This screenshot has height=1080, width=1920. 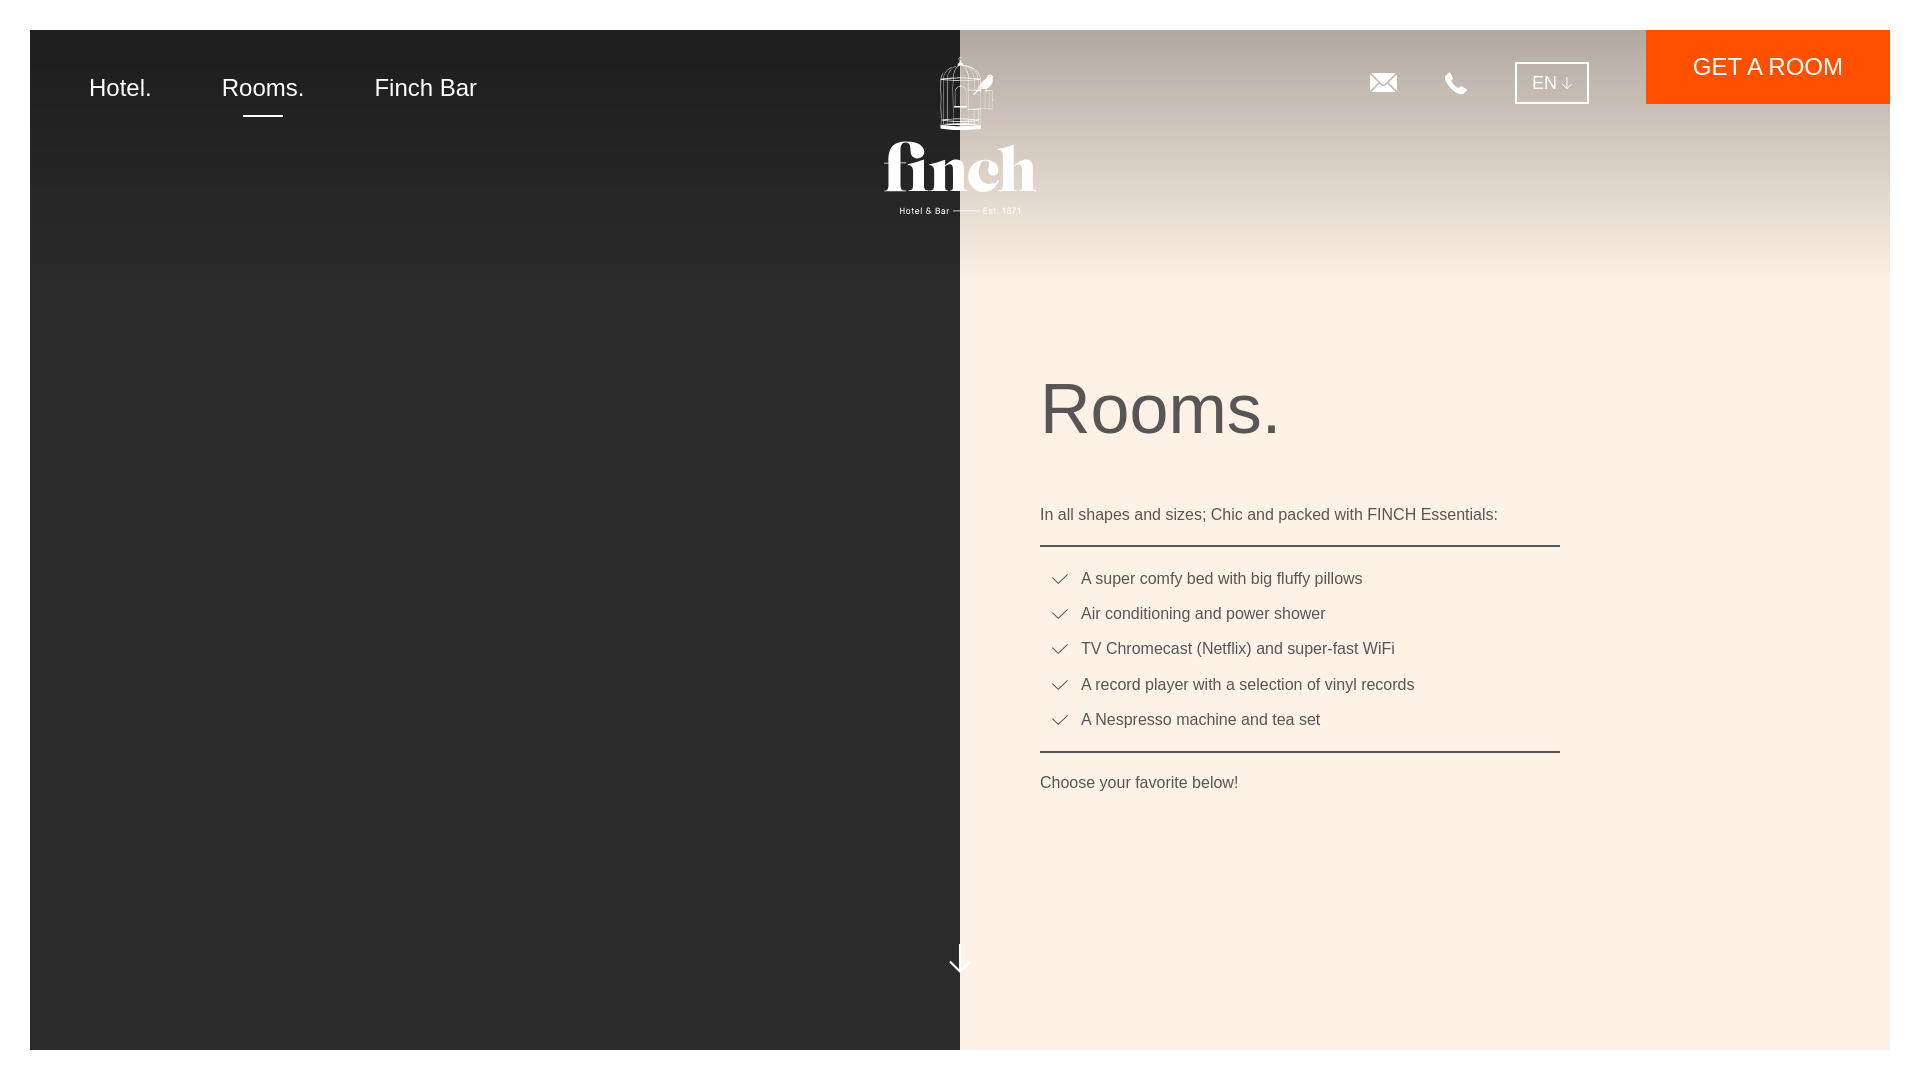 What do you see at coordinates (425, 88) in the screenshot?
I see `Finch Bar` at bounding box center [425, 88].